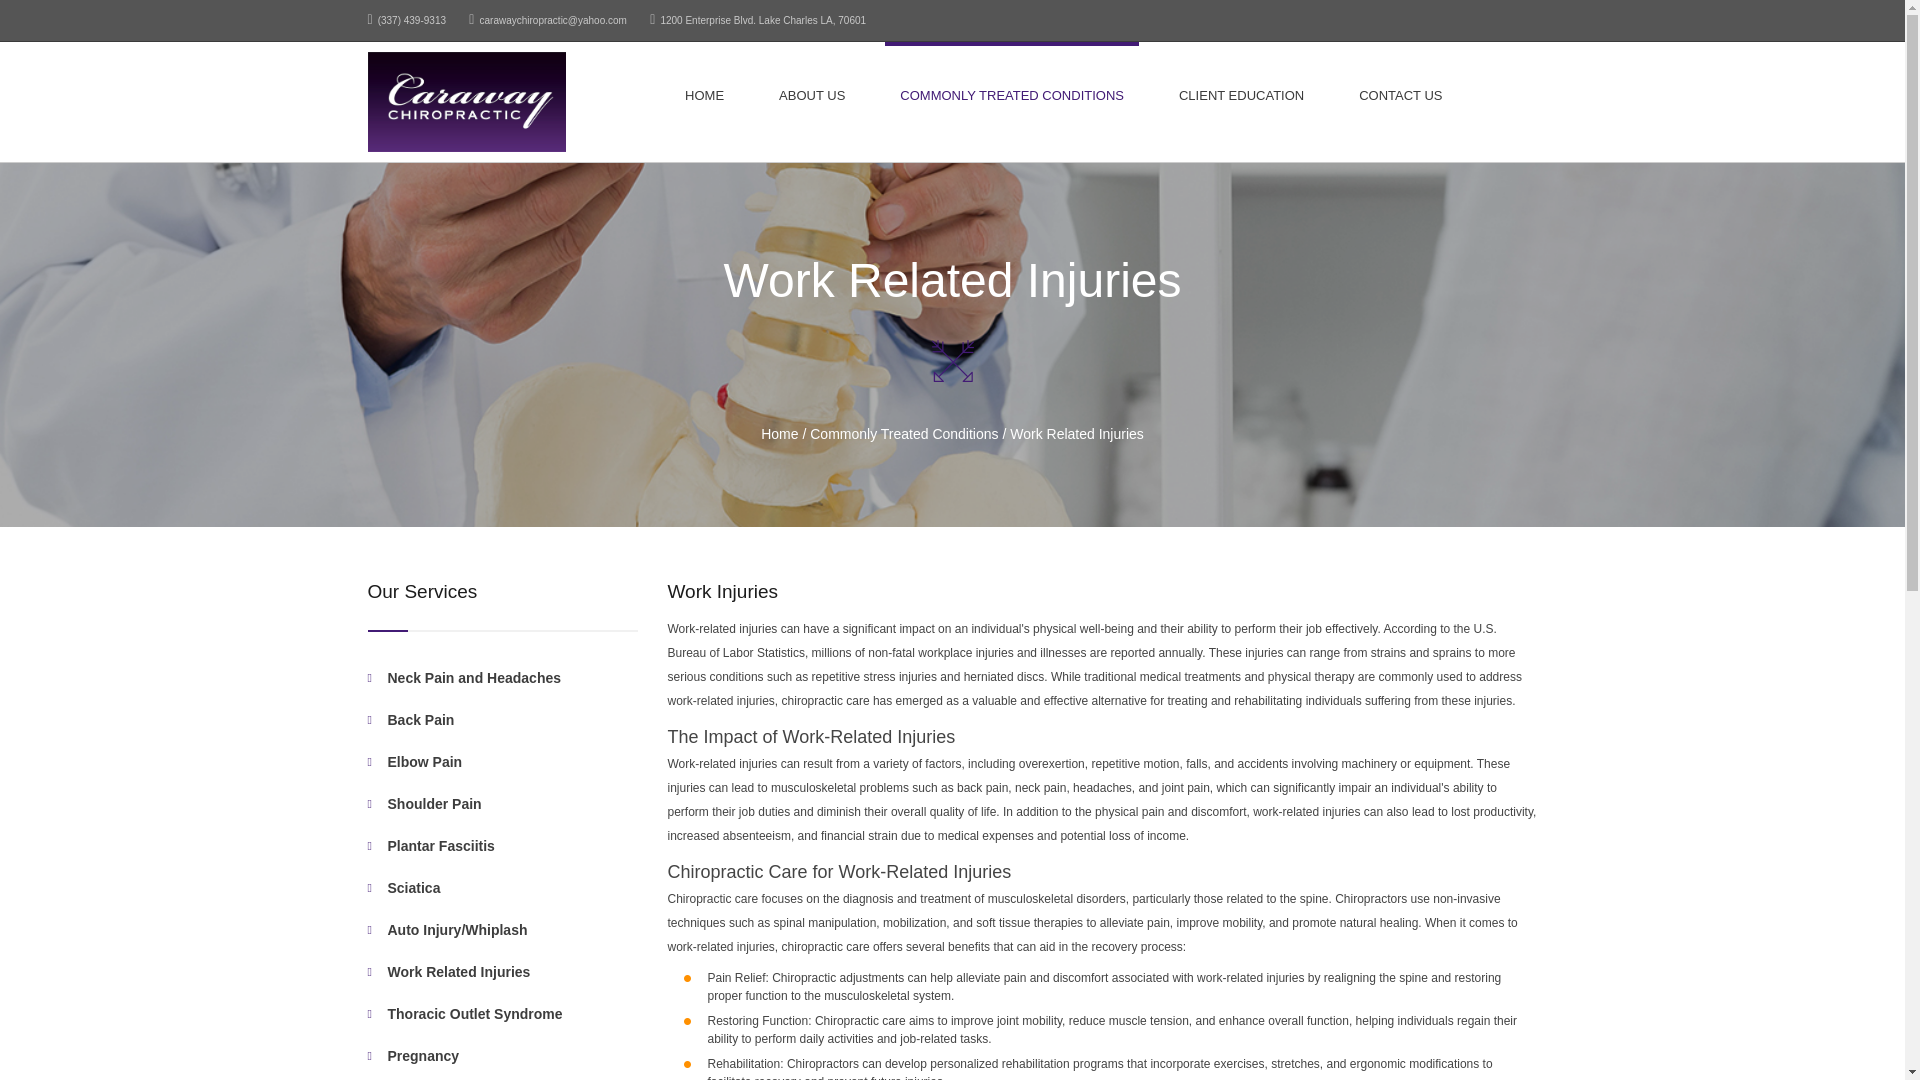 This screenshot has width=1920, height=1080. I want to click on Thoracic Outlet Syndrome, so click(512, 1014).